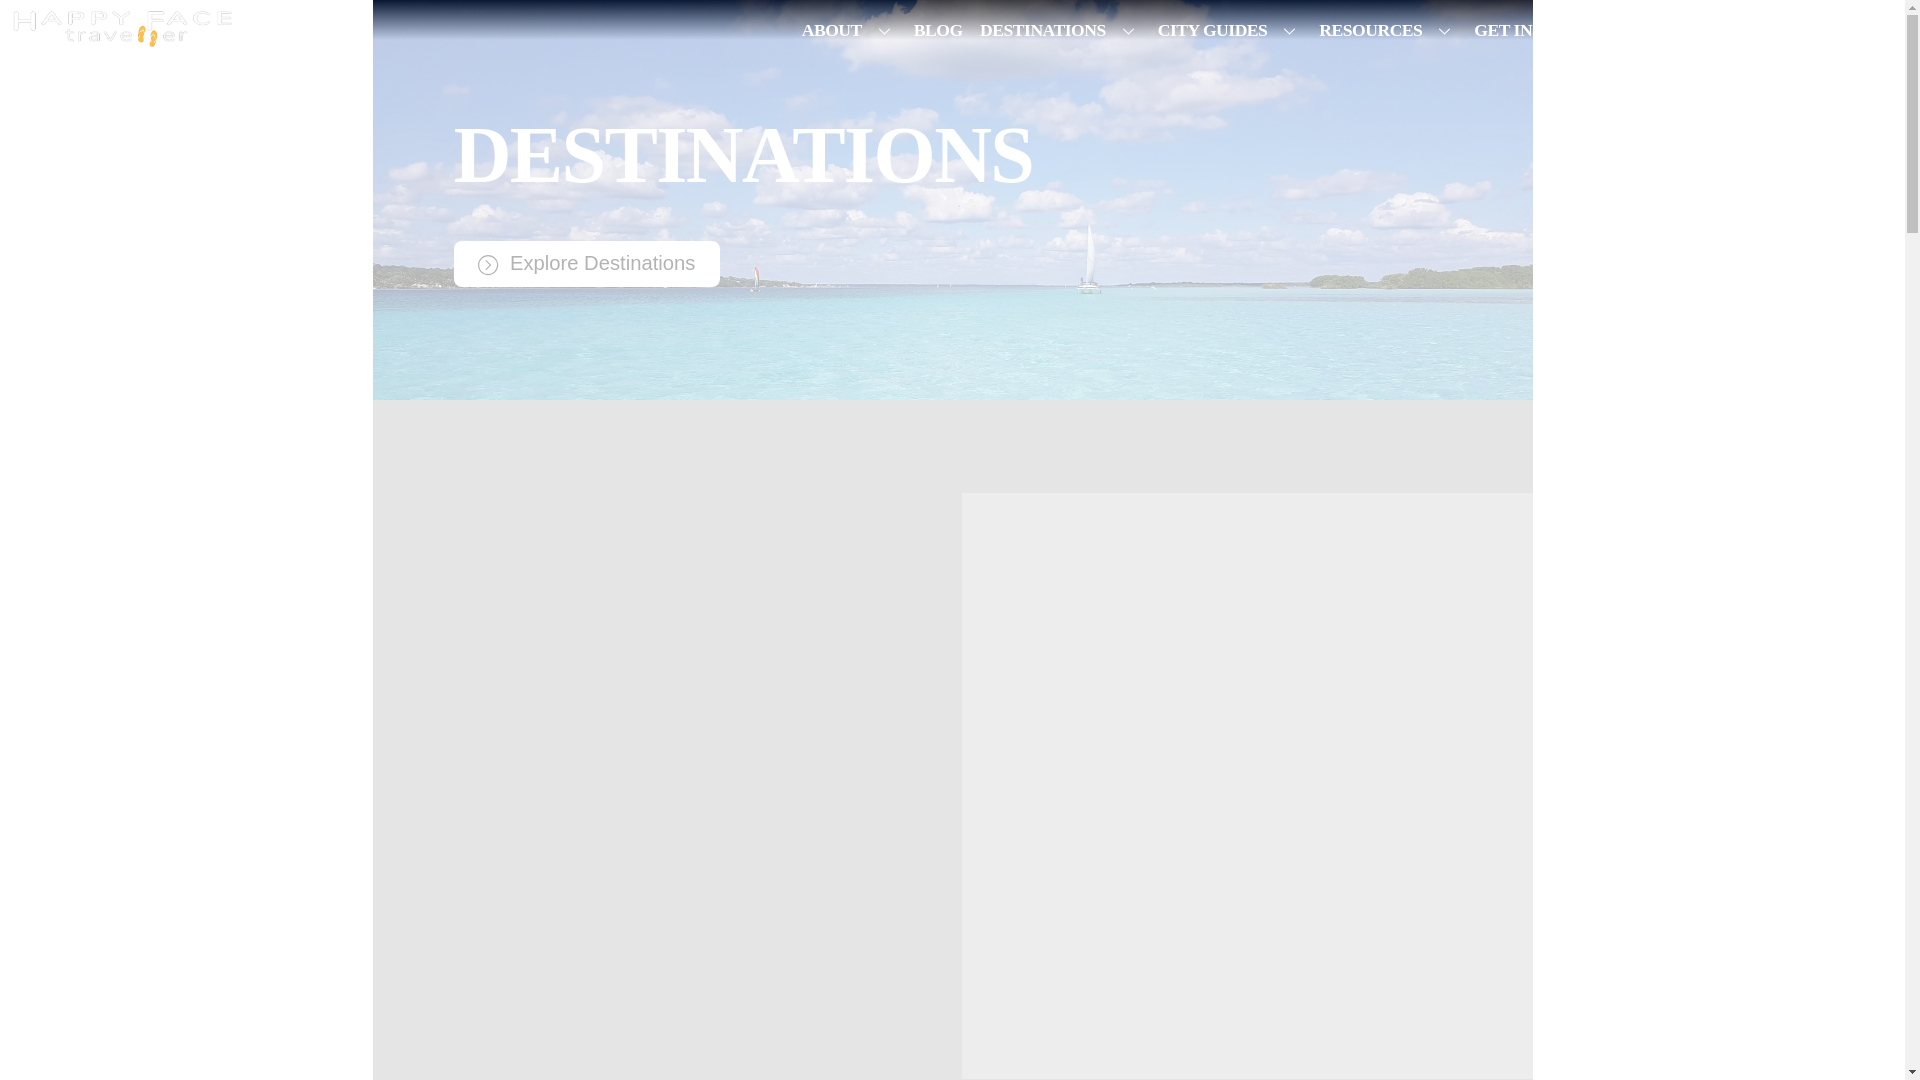 The width and height of the screenshot is (1920, 1080). I want to click on Happy Face Traveller, so click(122, 37).